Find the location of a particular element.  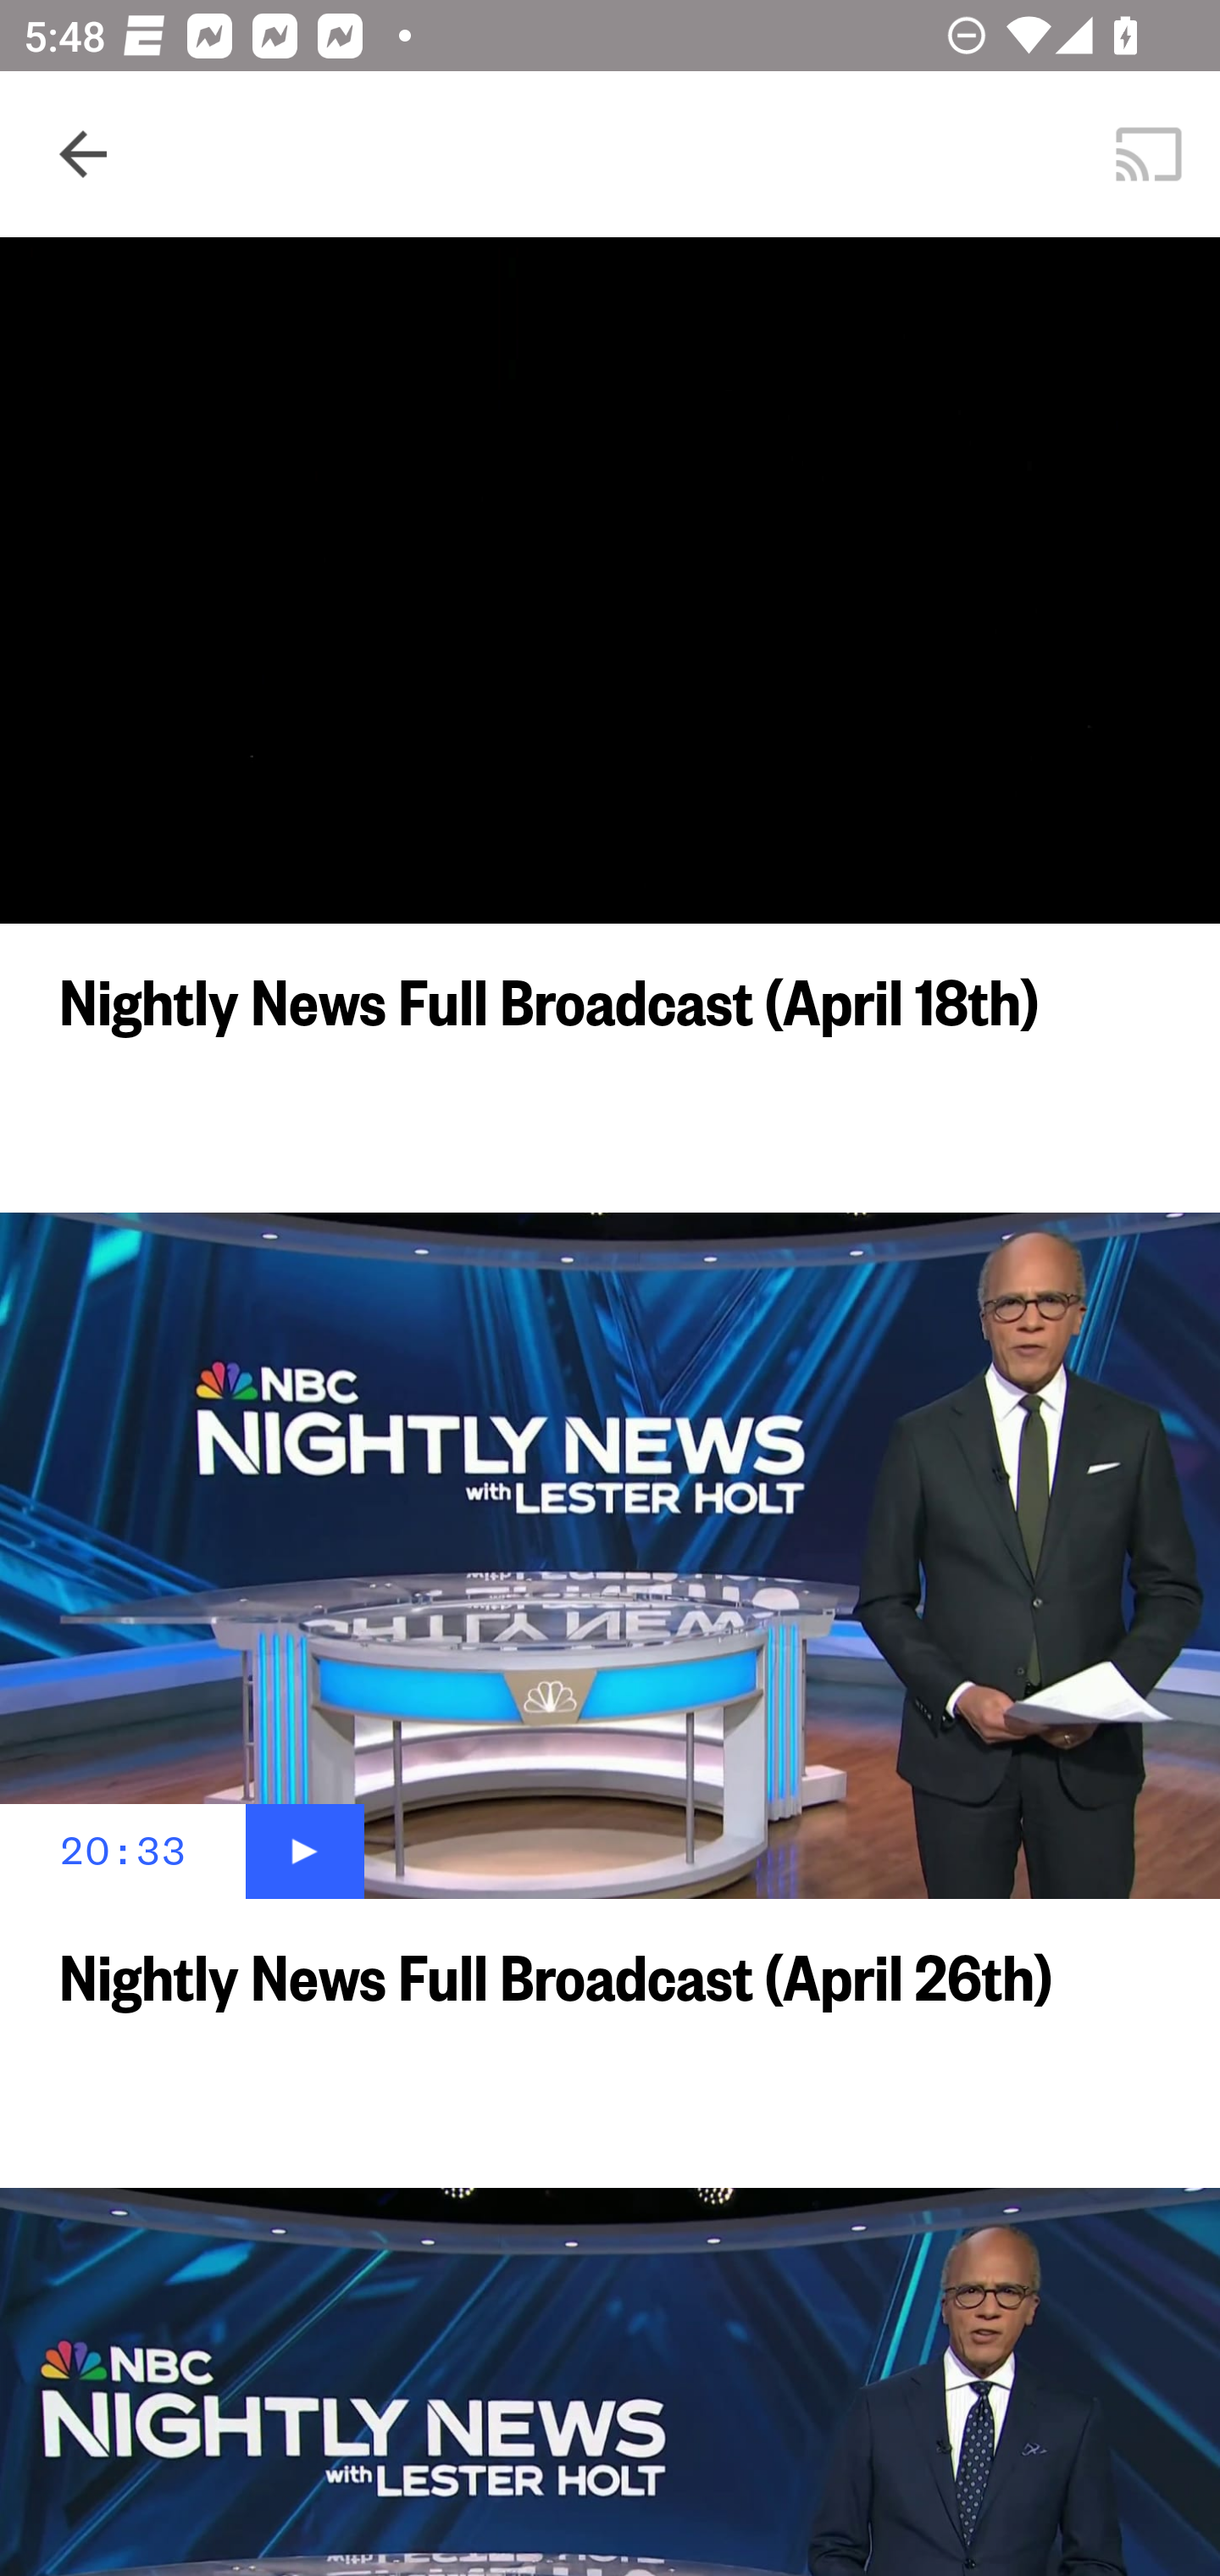

Cast. Disconnected is located at coordinates (1149, 154).